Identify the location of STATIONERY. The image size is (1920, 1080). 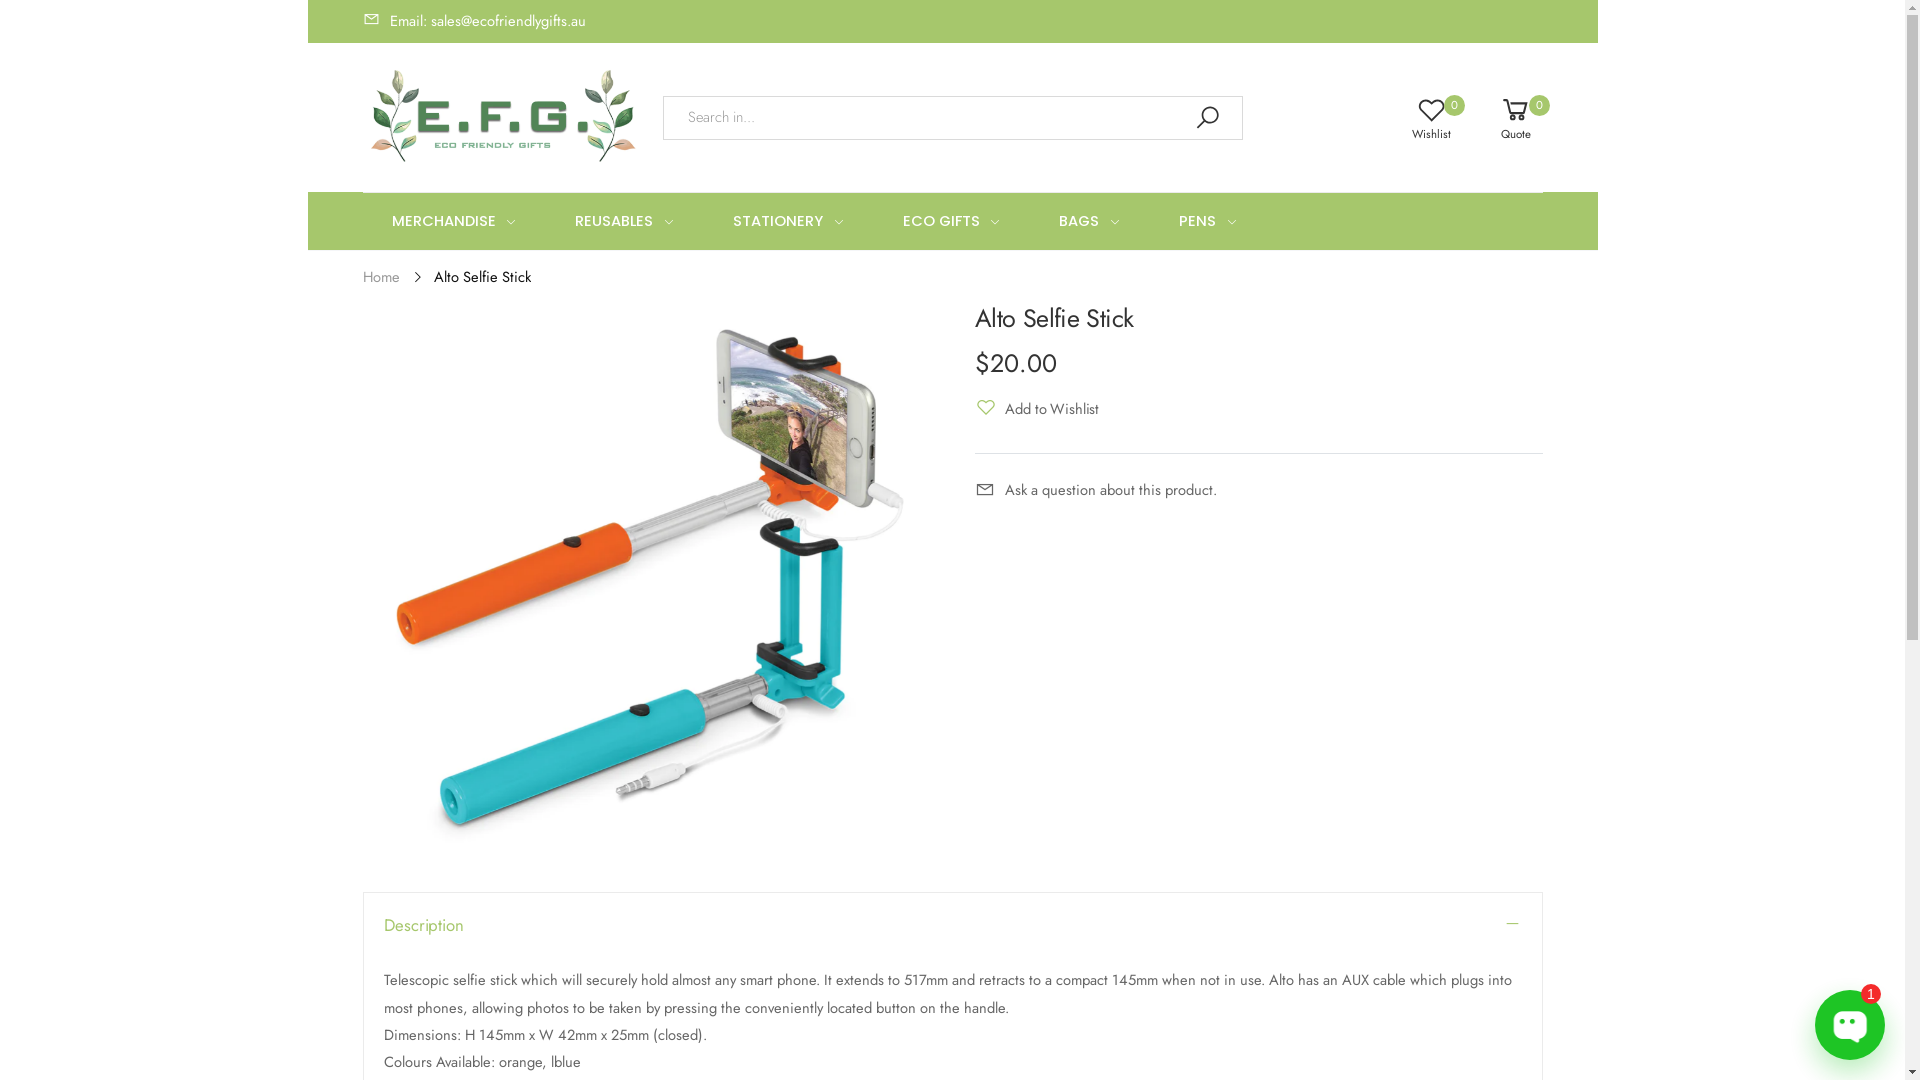
(788, 222).